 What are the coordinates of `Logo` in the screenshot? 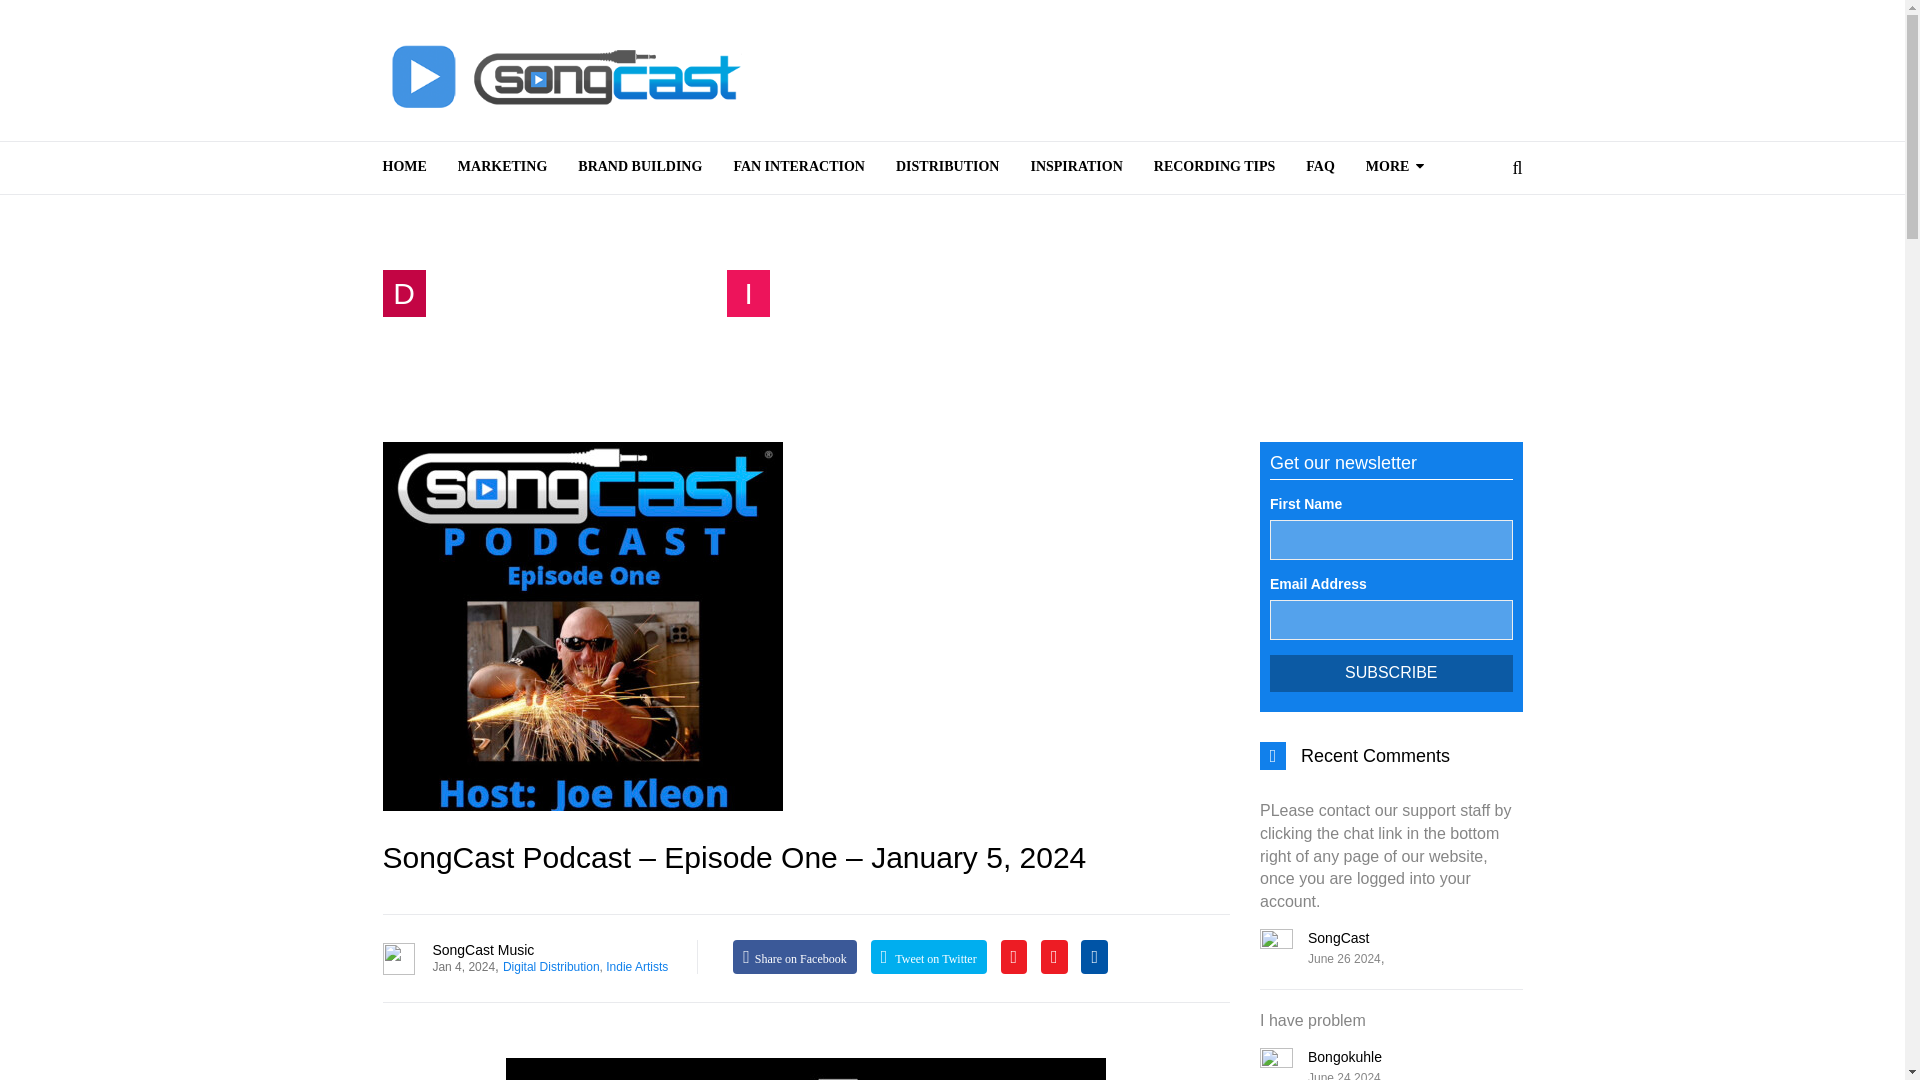 It's located at (562, 76).